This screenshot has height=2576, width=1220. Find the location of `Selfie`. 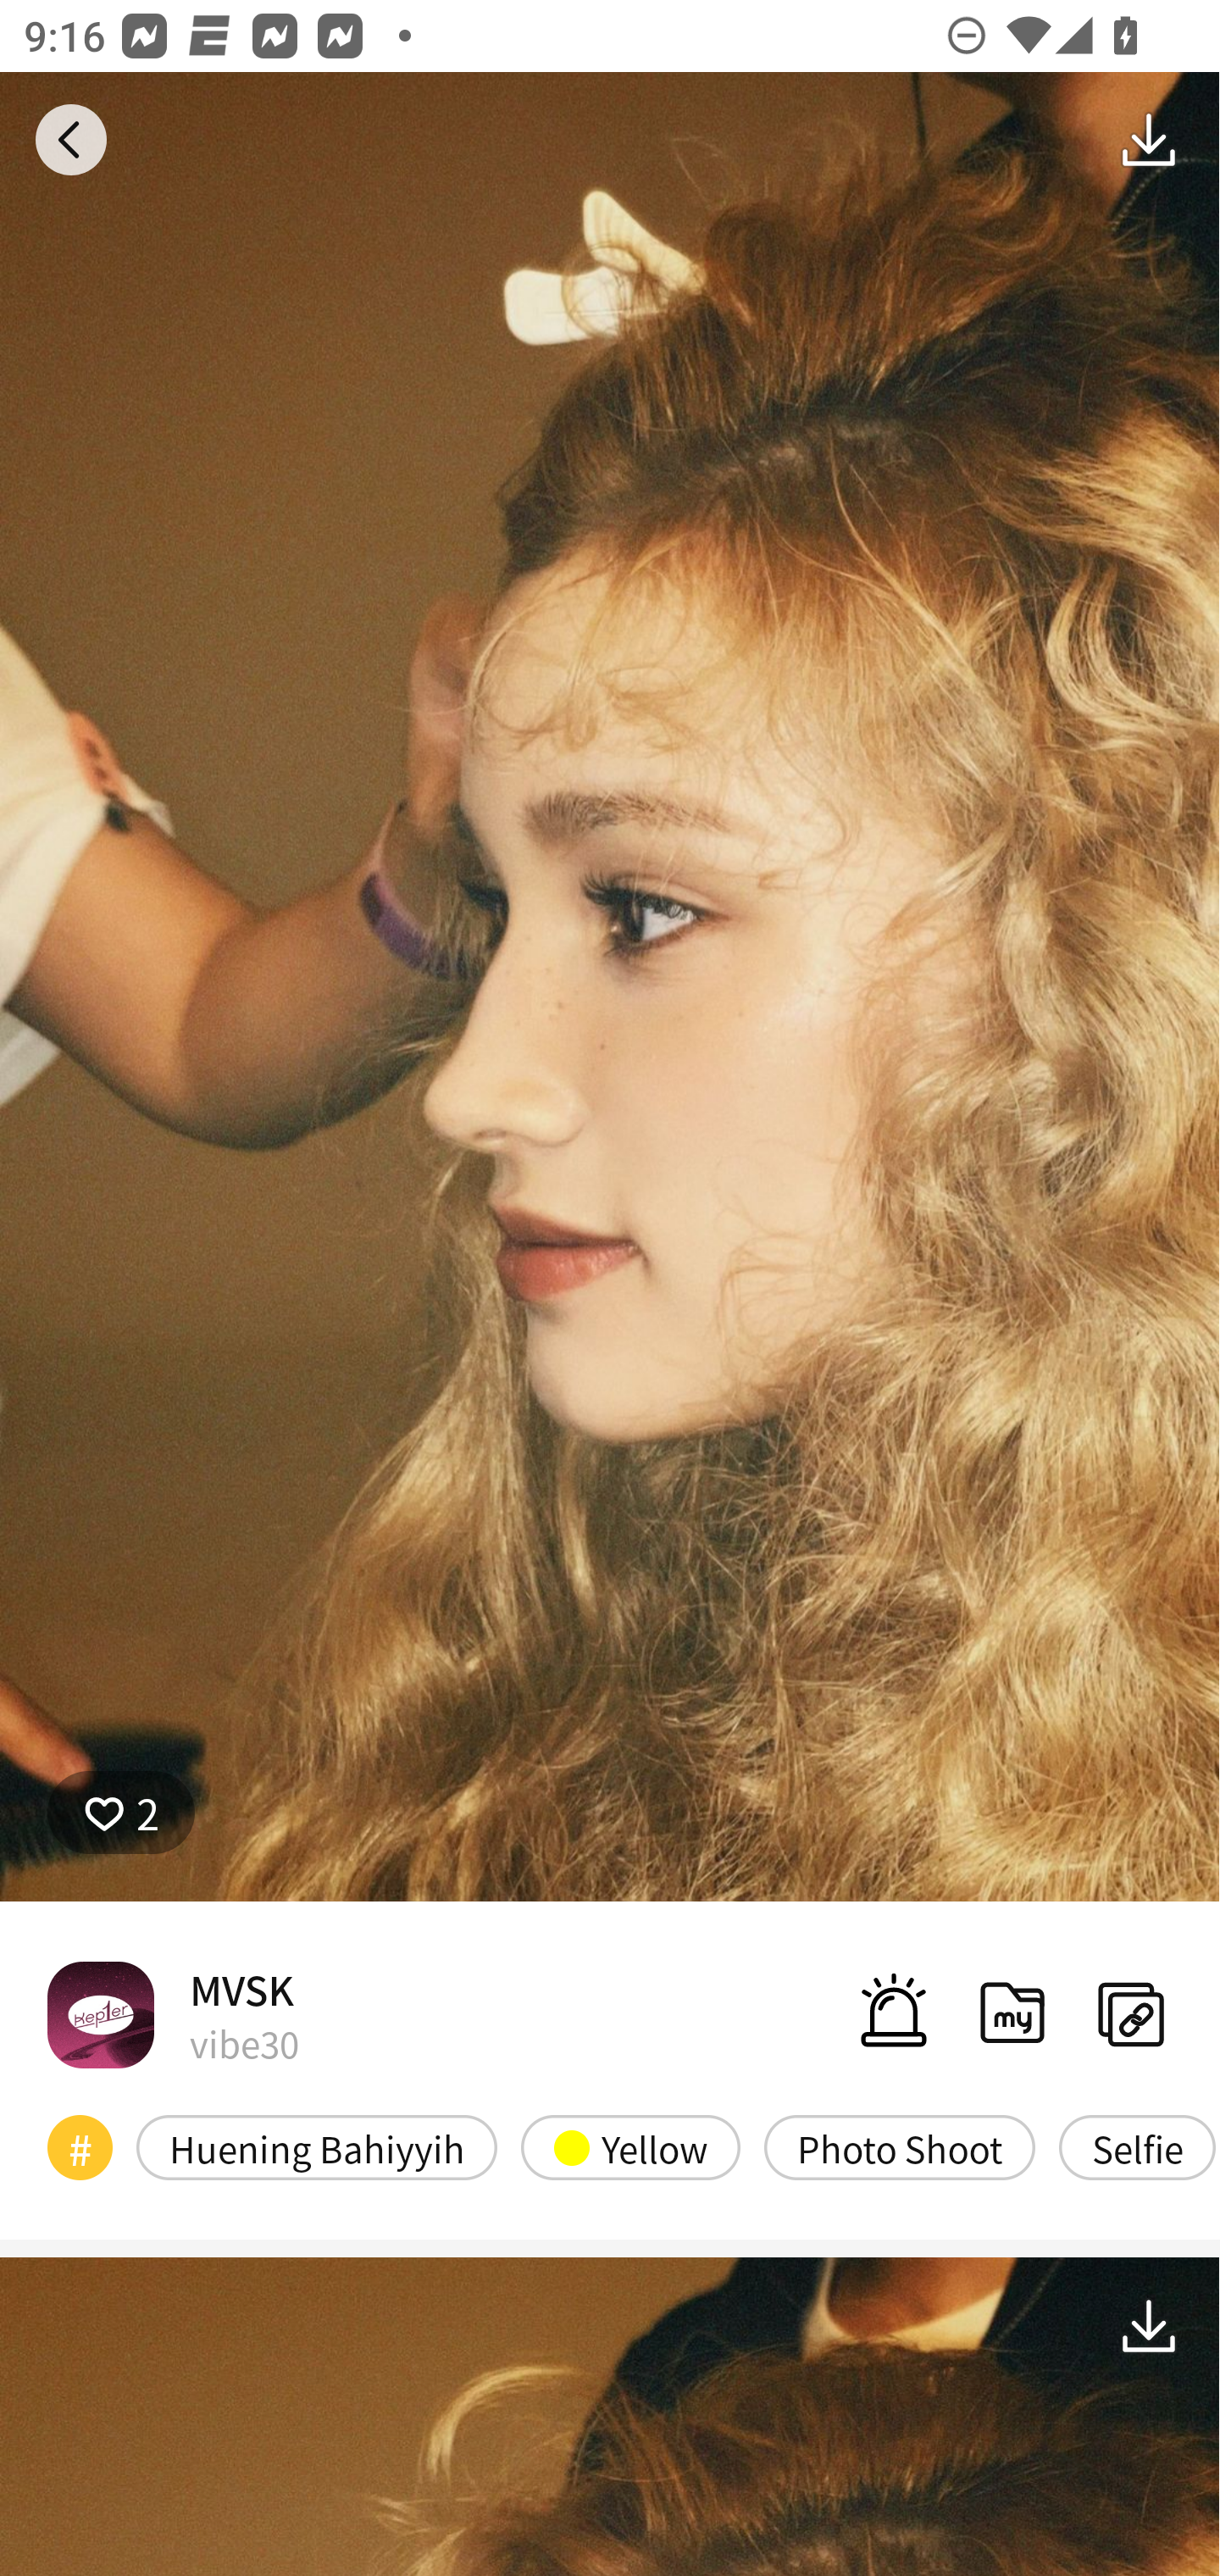

Selfie is located at coordinates (1137, 2146).